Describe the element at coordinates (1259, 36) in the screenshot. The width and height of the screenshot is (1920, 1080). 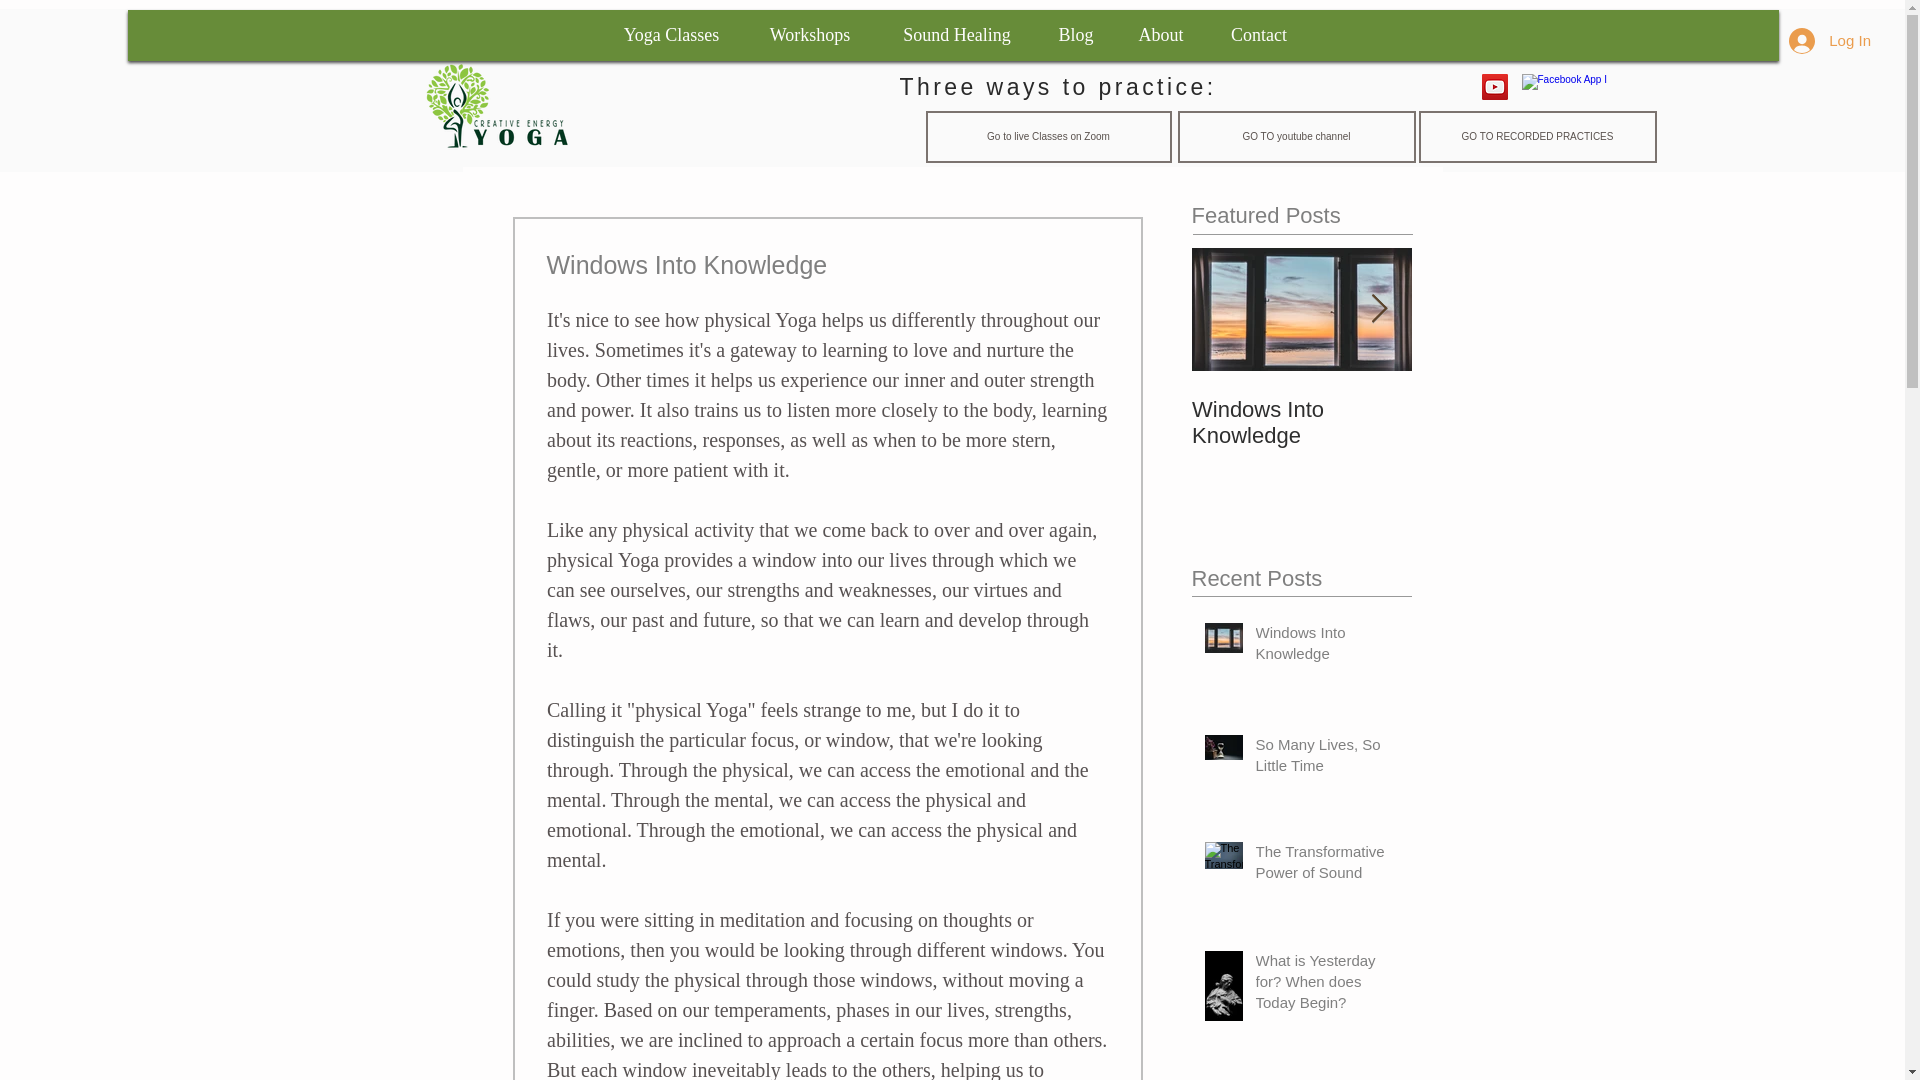
I see `Contact` at that location.